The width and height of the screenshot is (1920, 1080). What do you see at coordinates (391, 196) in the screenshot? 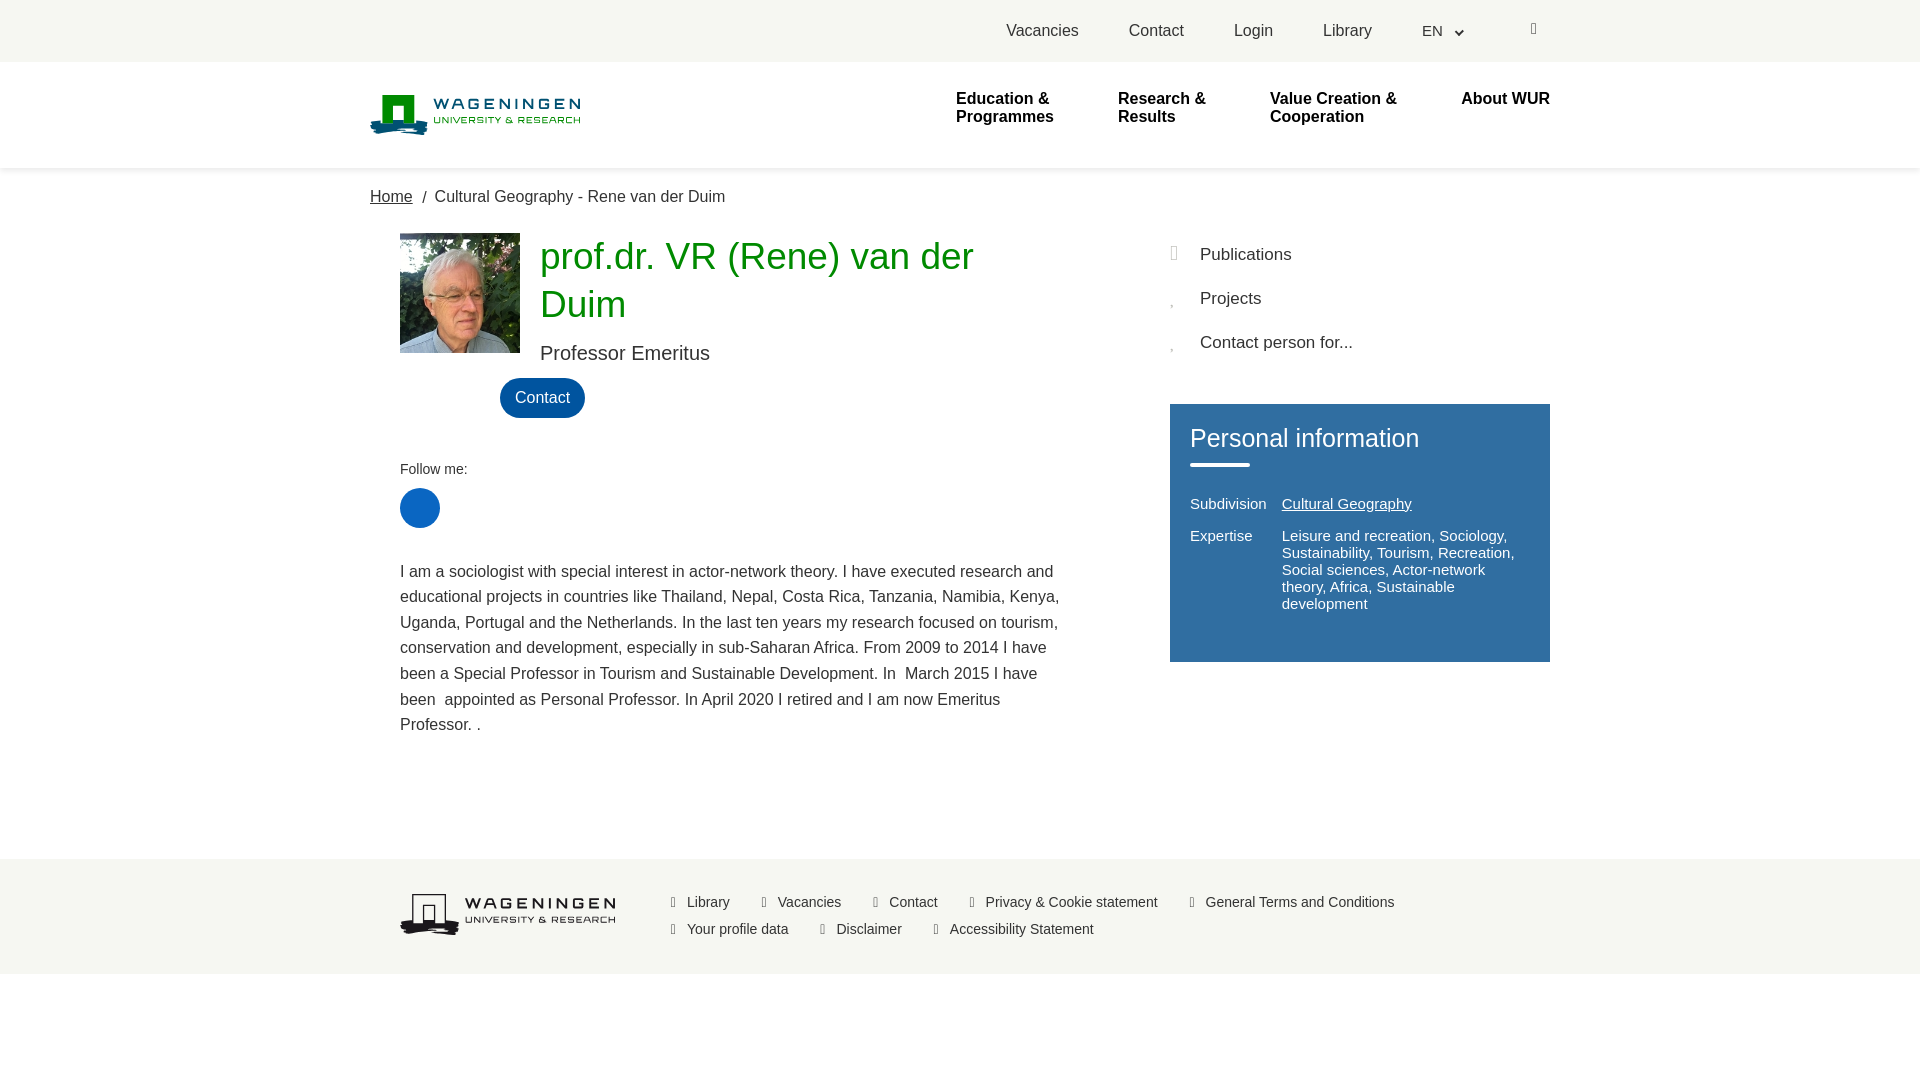
I see `Home` at bounding box center [391, 196].